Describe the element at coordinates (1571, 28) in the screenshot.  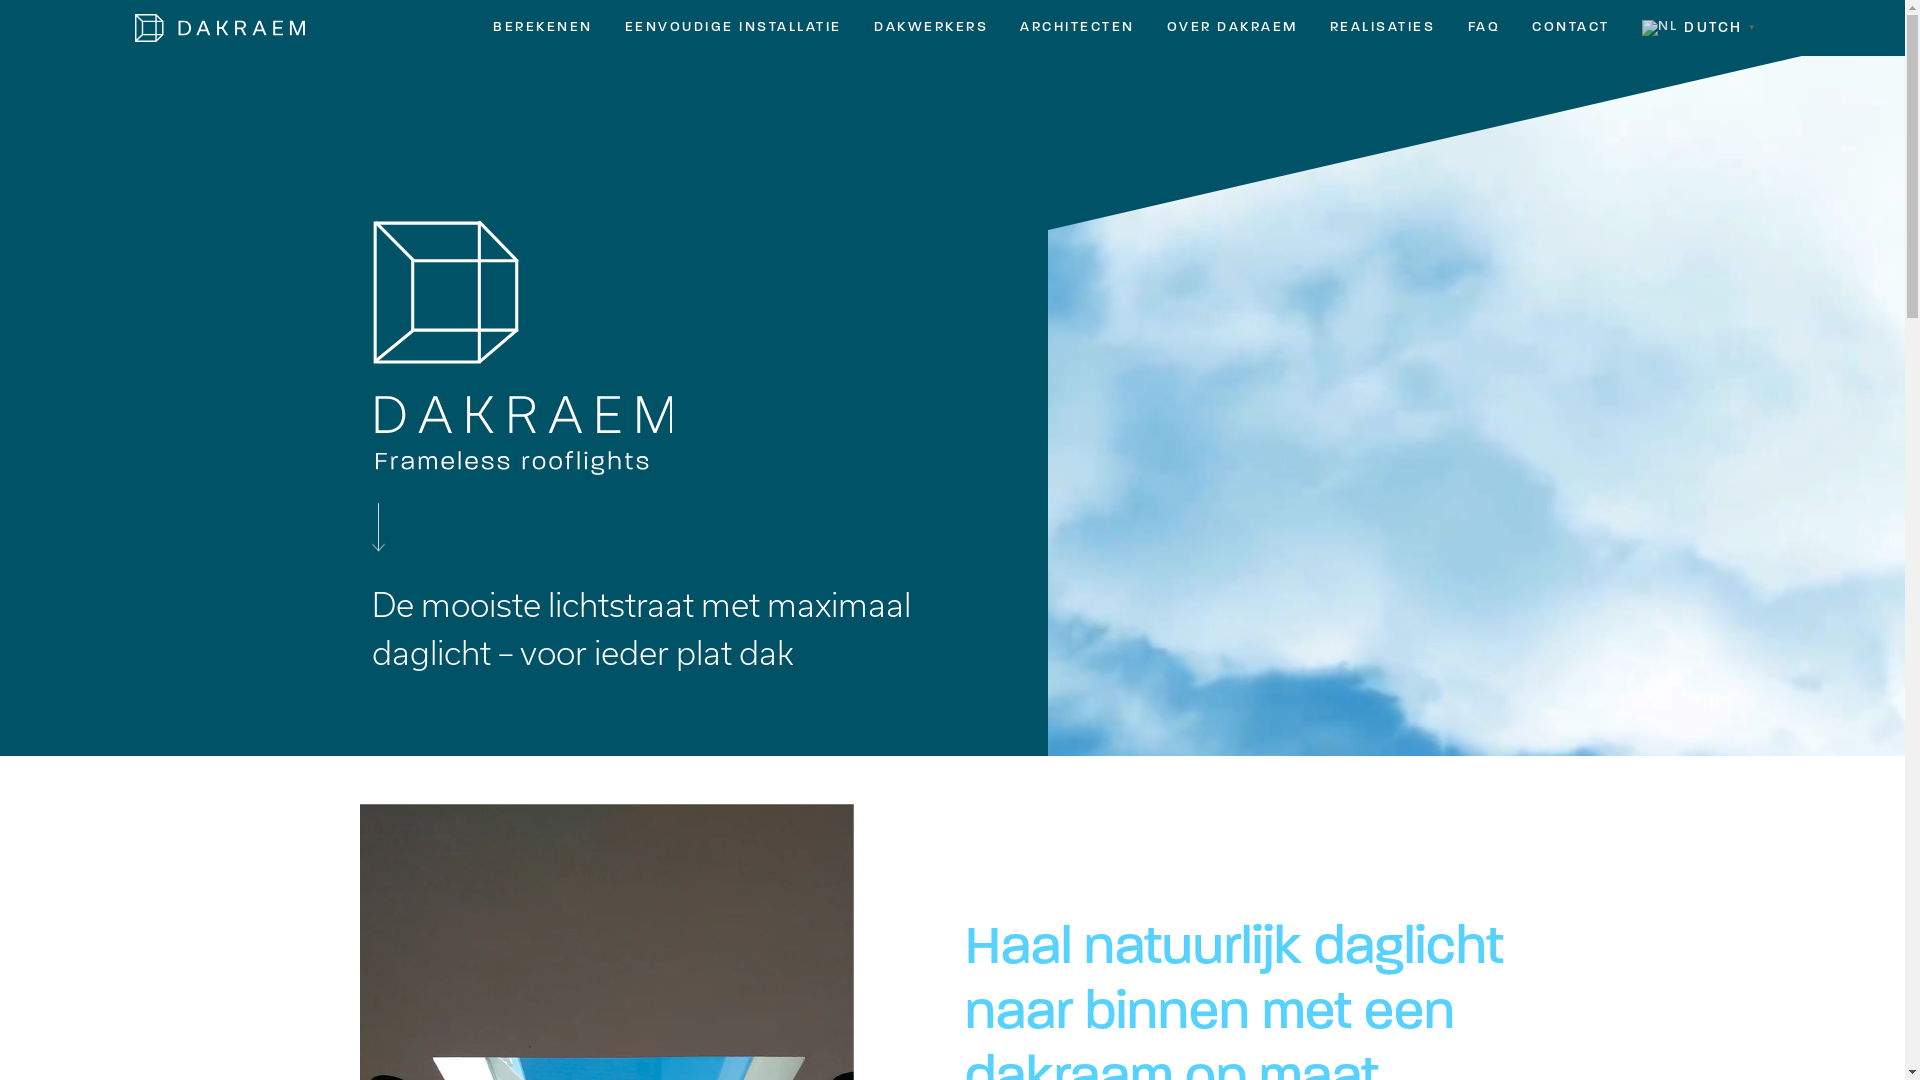
I see `CONTACT` at that location.